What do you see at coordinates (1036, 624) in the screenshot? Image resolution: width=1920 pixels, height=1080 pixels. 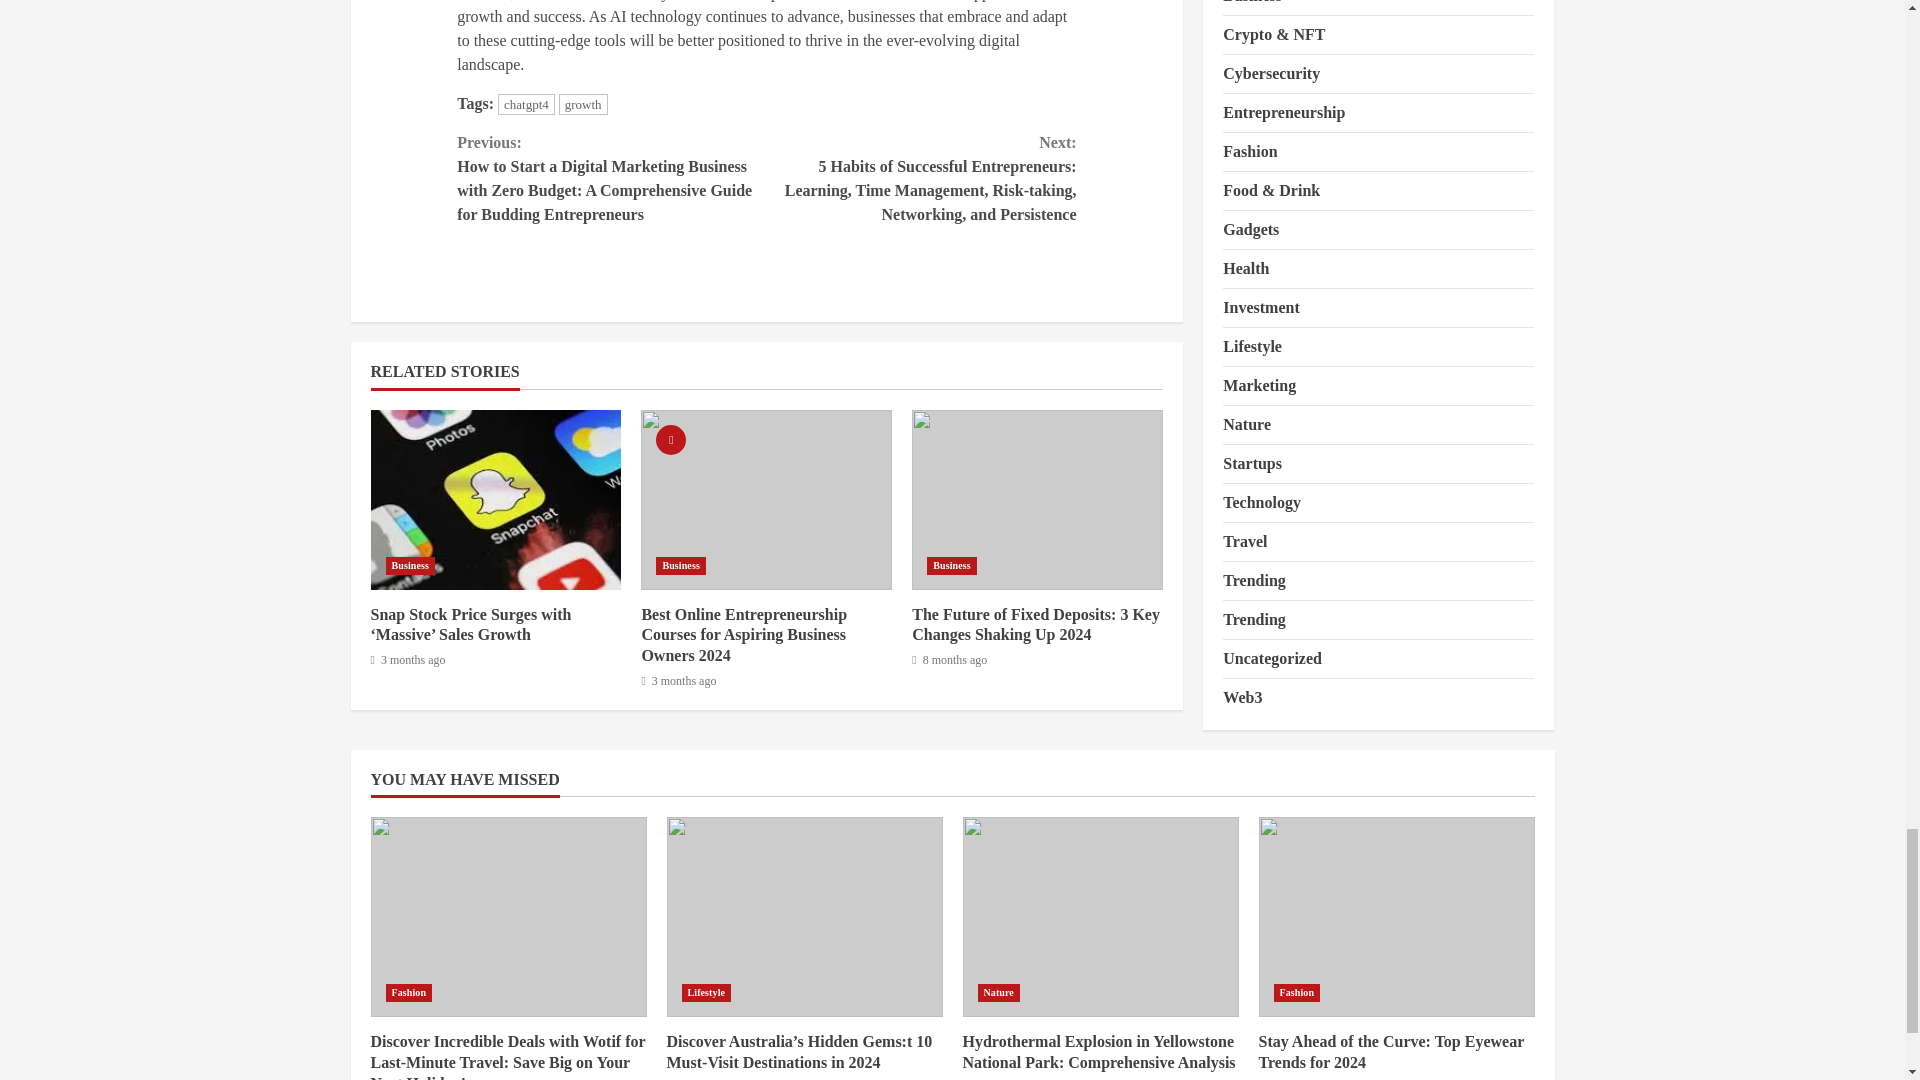 I see `The Future of Fixed Deposits: 3 Key Changes Shaking Up 2024` at bounding box center [1036, 624].